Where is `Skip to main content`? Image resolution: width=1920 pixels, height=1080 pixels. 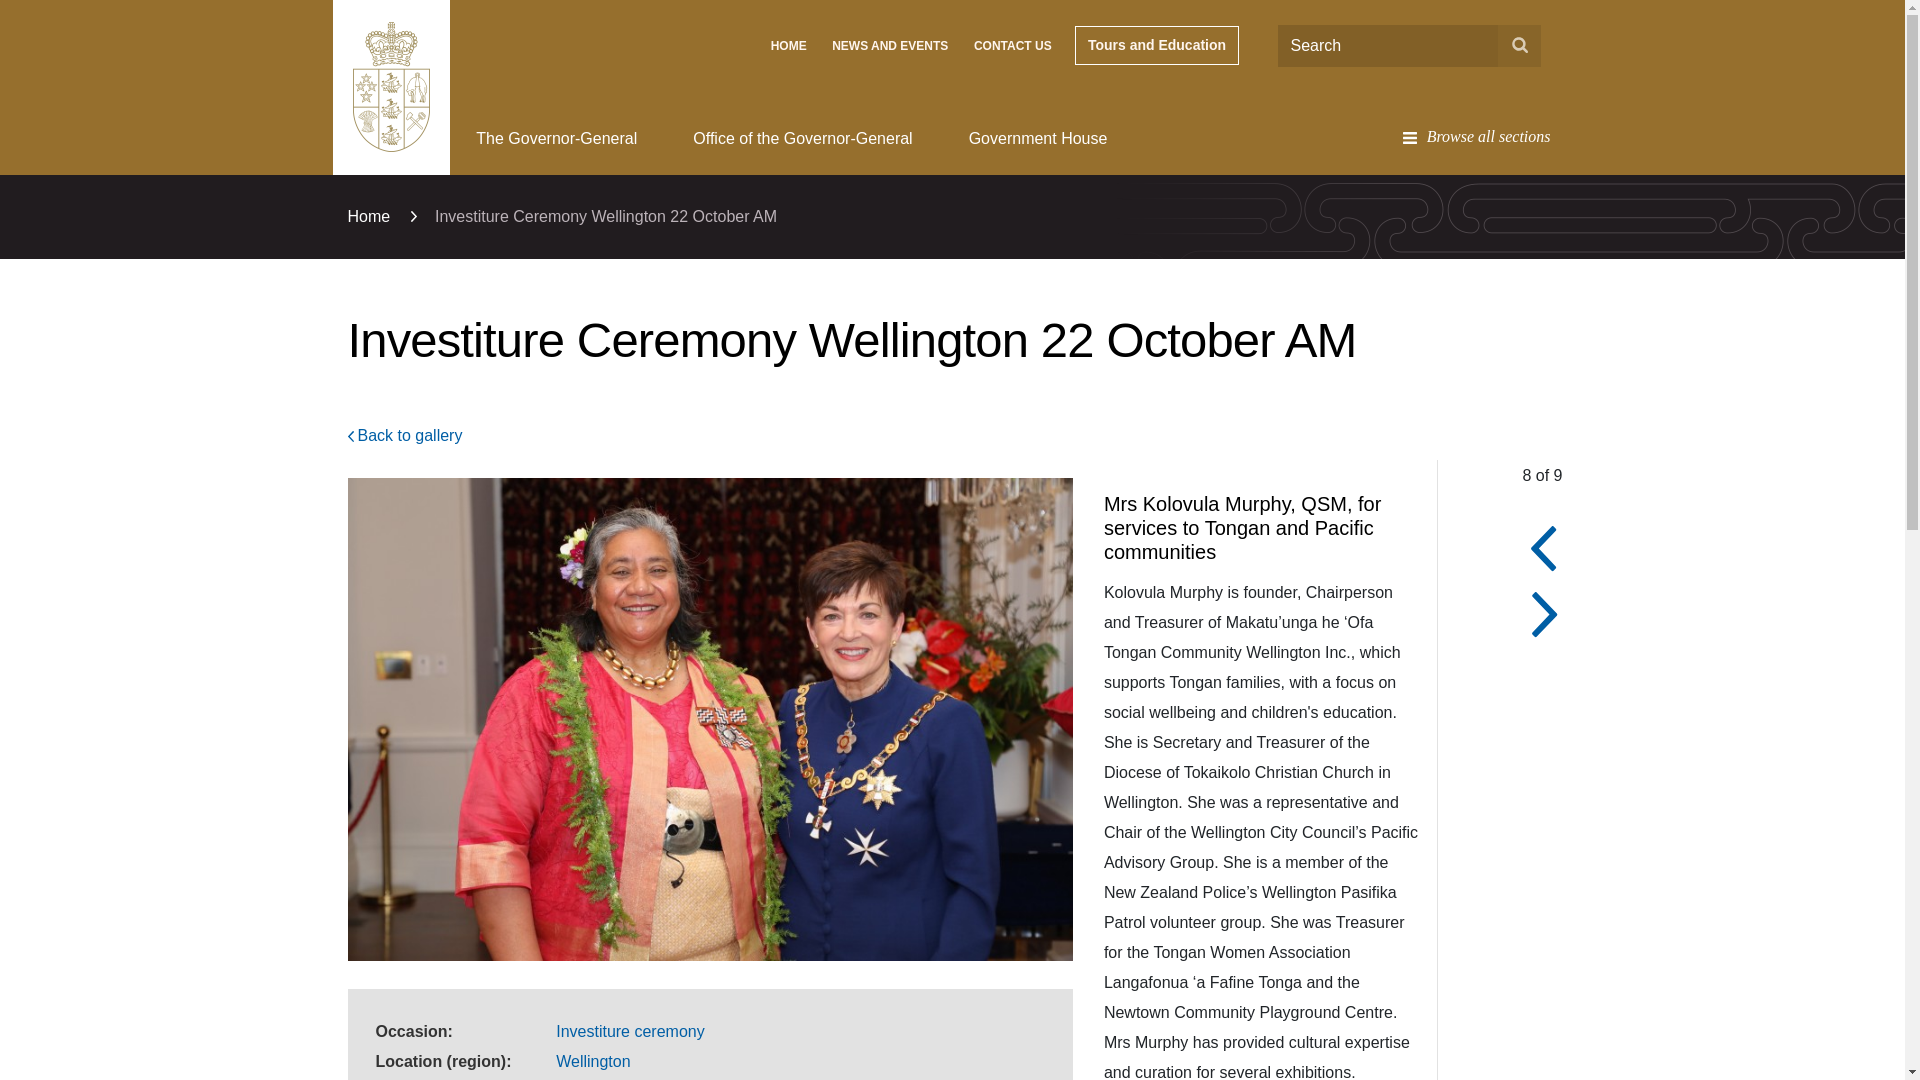
Skip to main content is located at coordinates (952, 7).